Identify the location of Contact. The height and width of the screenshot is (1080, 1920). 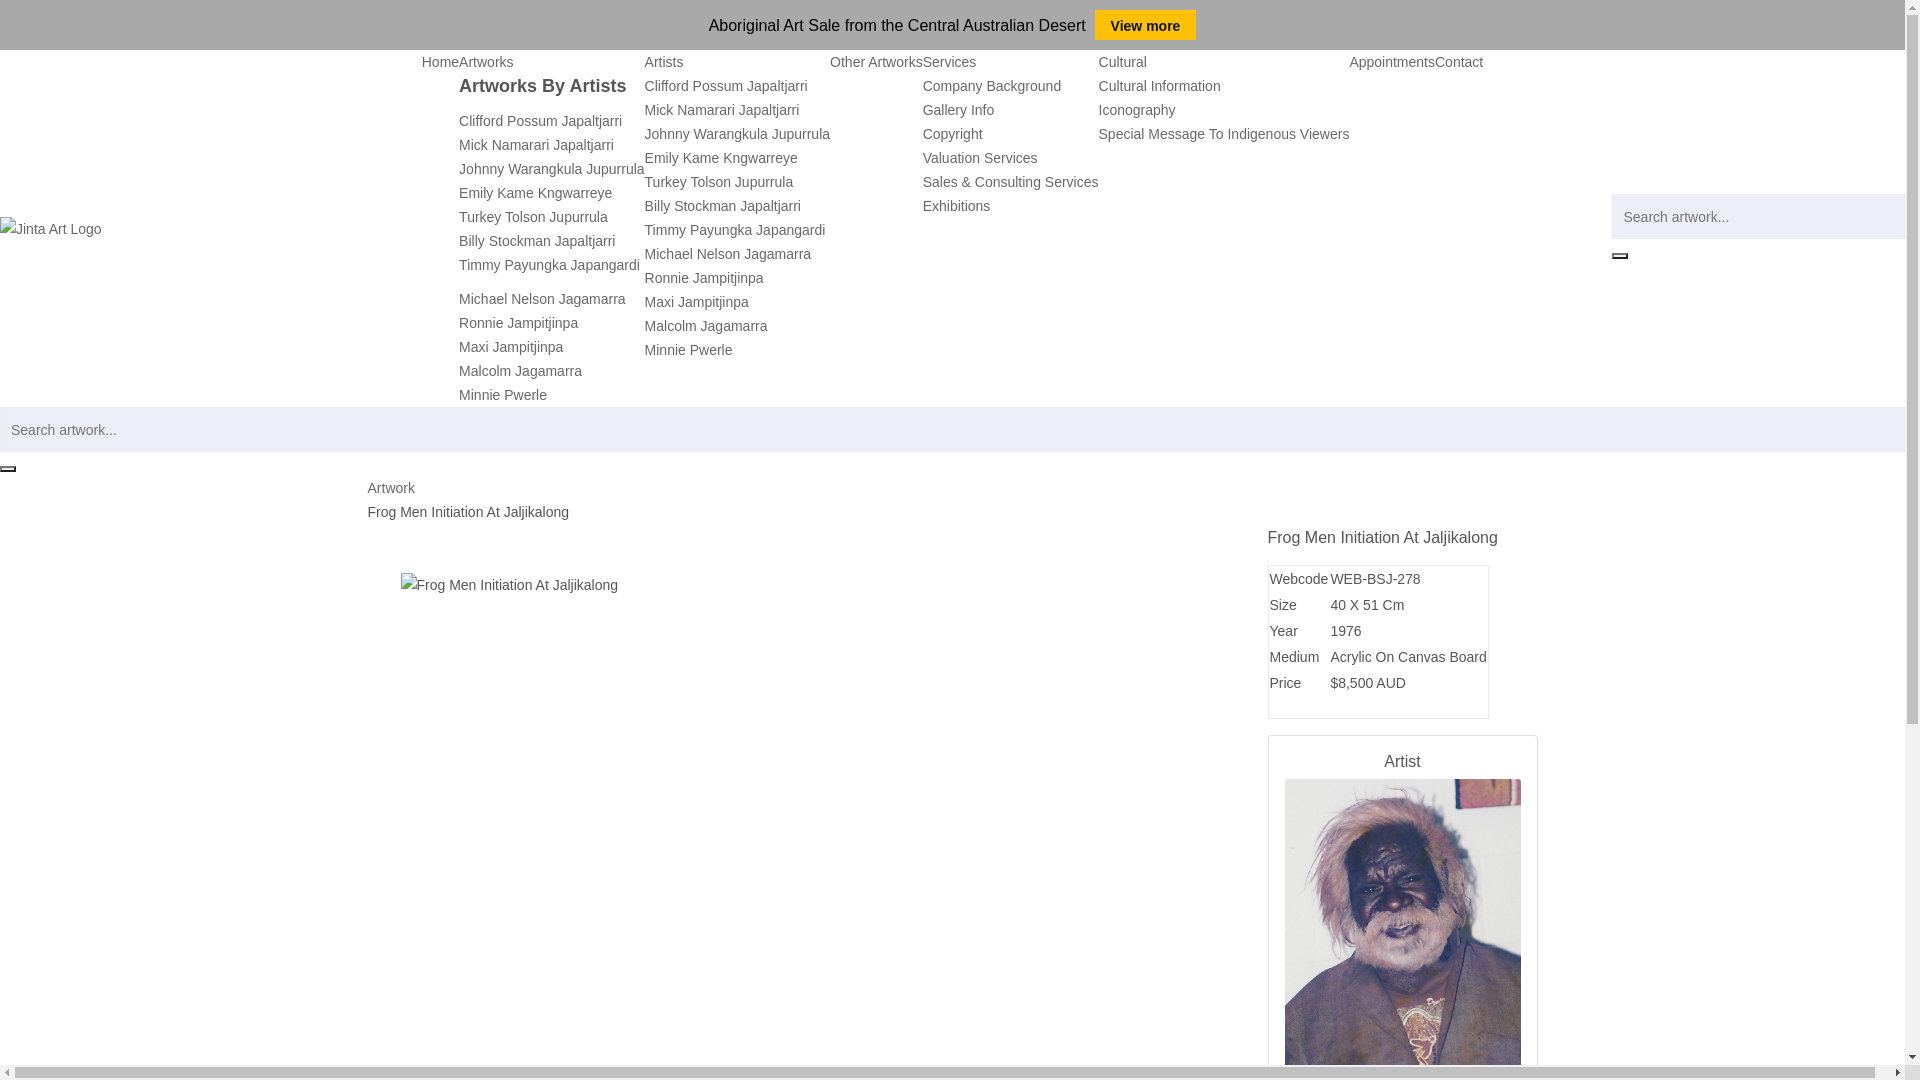
(1459, 62).